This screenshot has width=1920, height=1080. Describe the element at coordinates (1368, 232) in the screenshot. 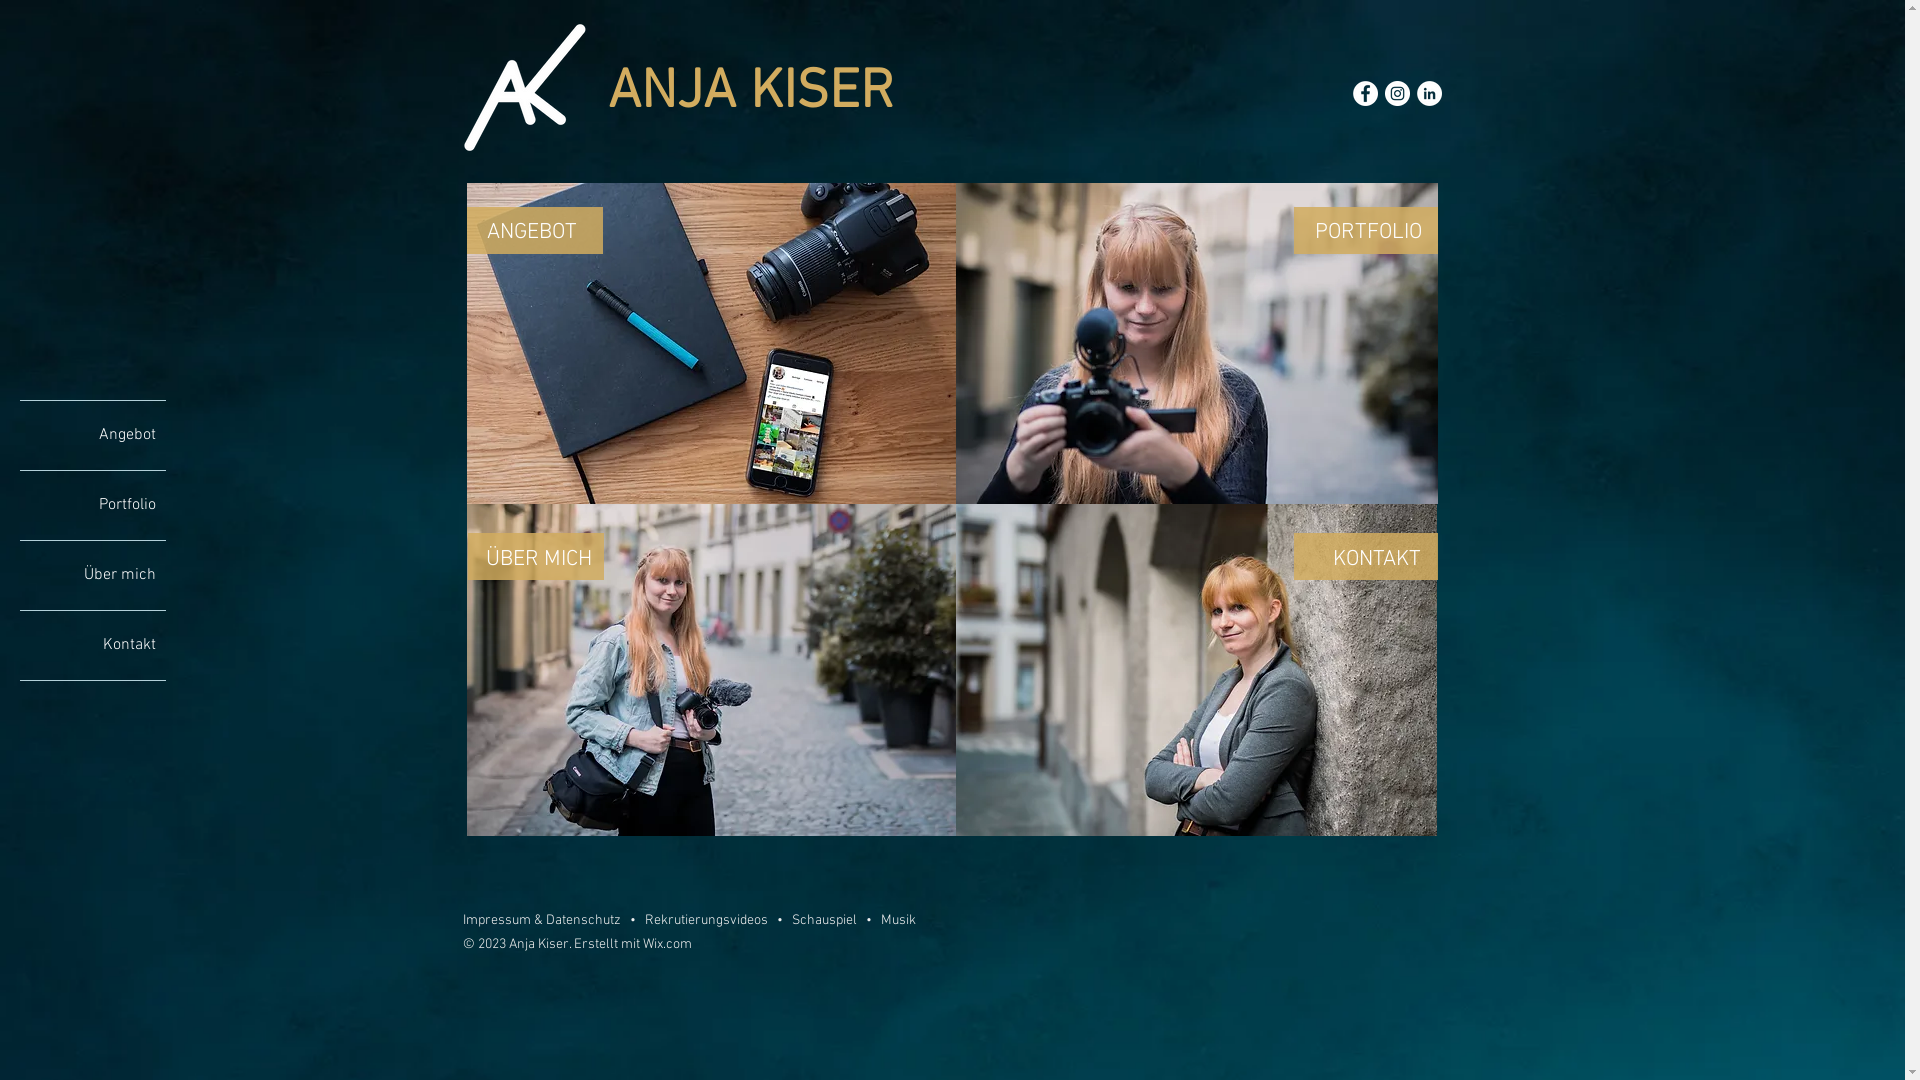

I see `PORTFOLIO` at that location.